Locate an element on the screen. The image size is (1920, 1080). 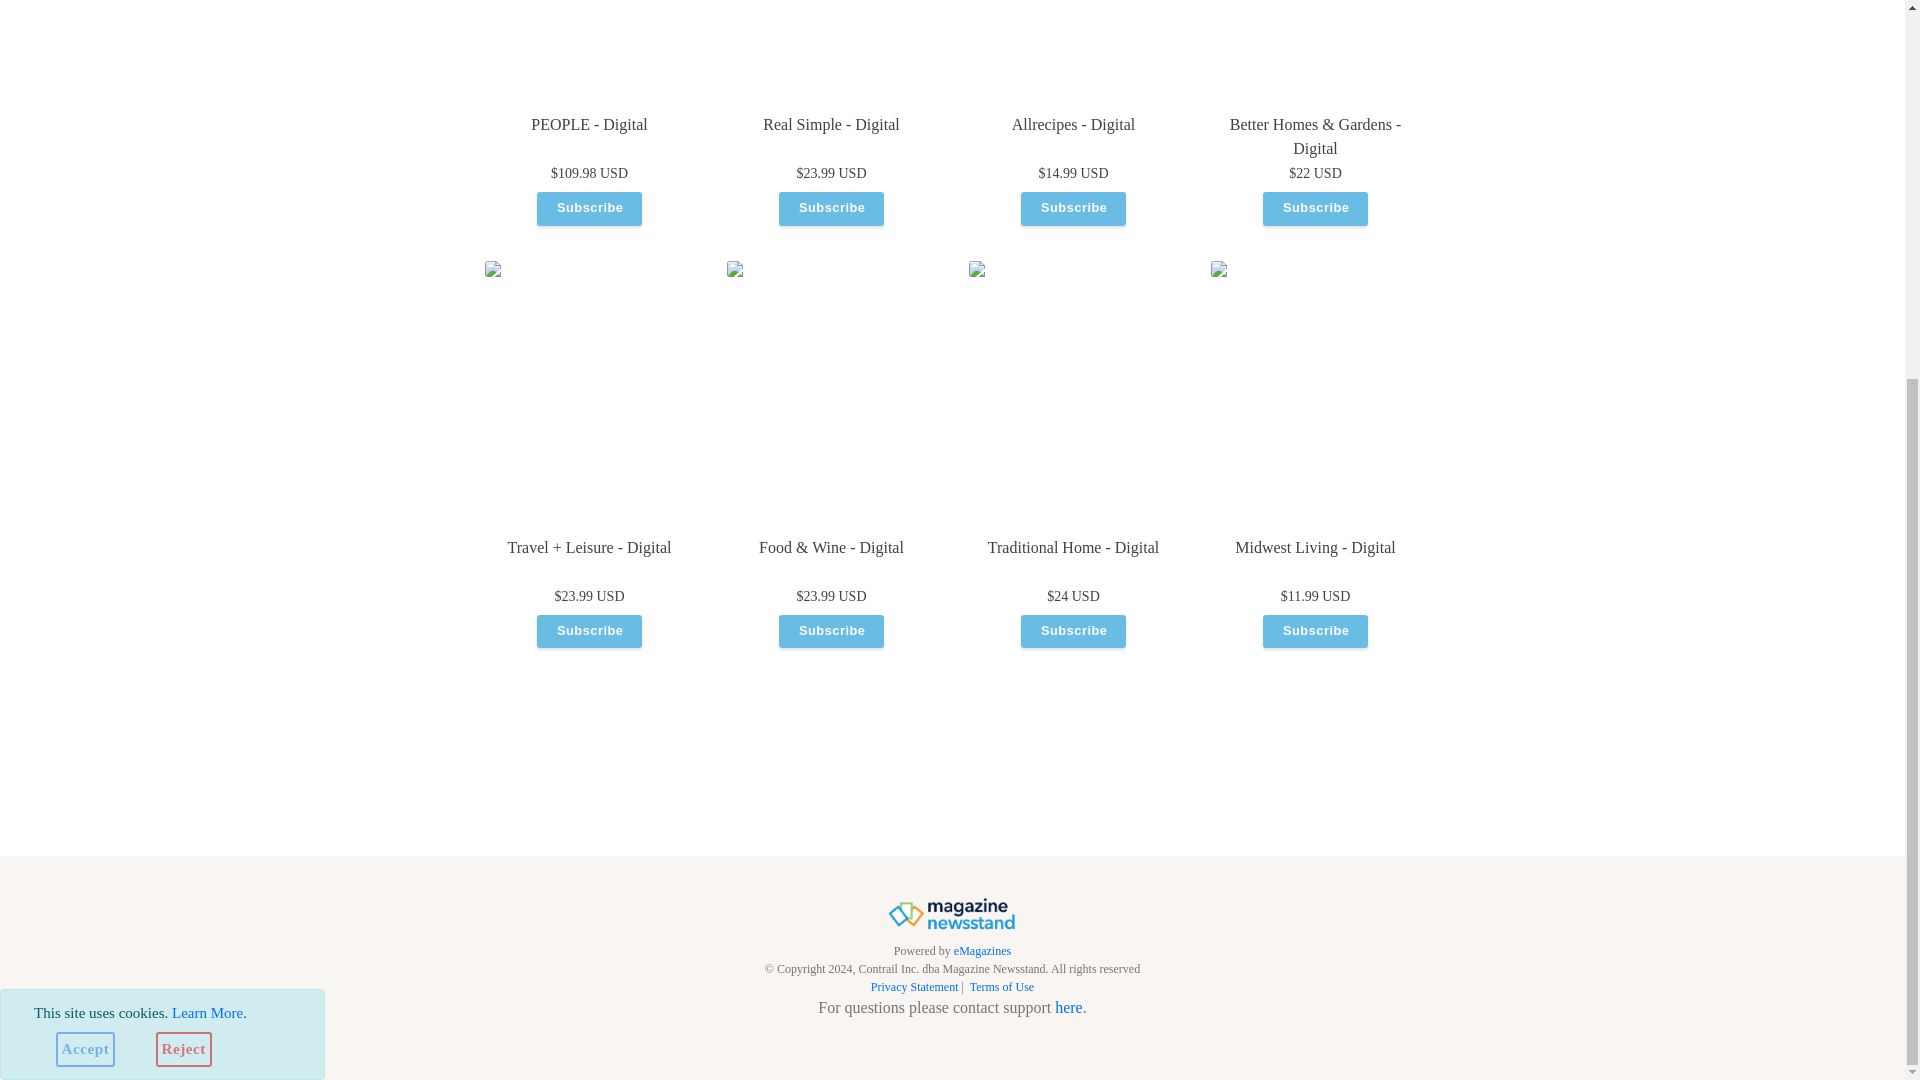
Subscribe is located at coordinates (1314, 208).